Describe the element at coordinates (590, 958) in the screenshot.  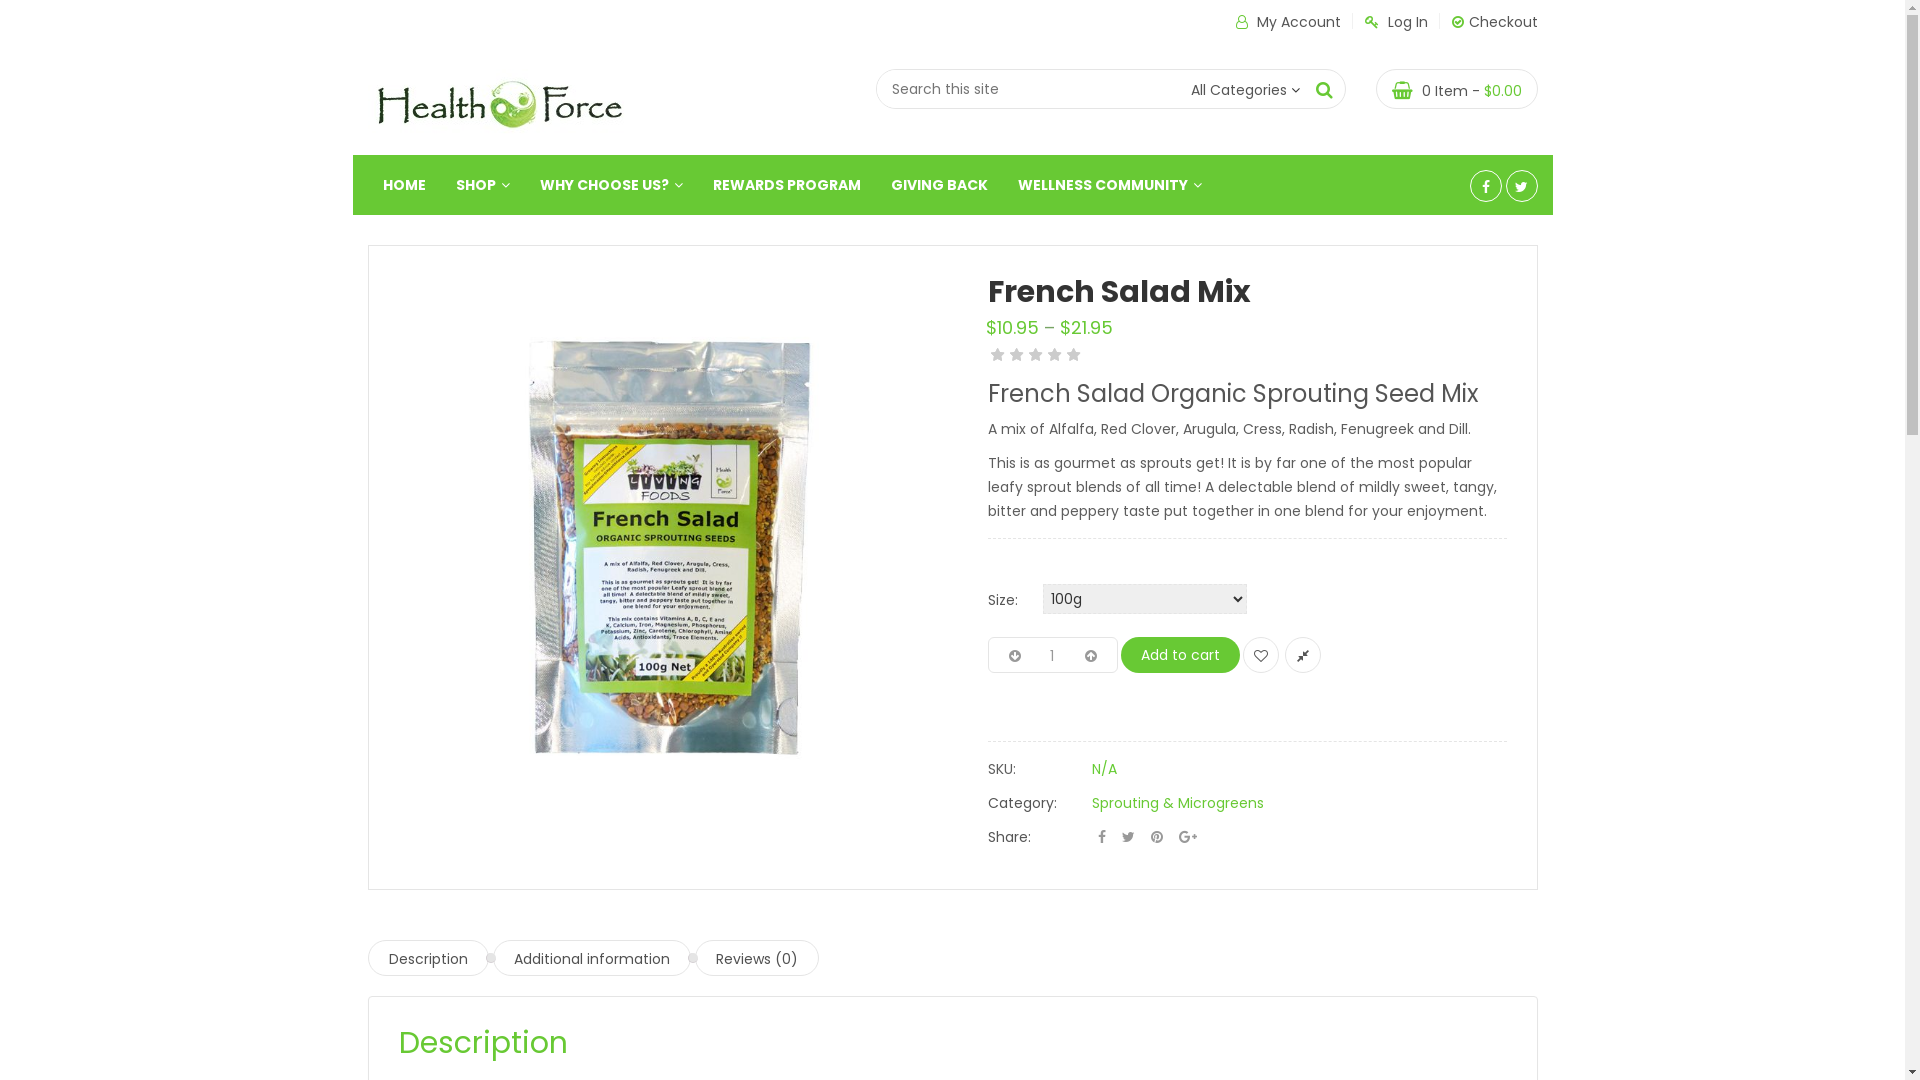
I see `Additional information` at that location.